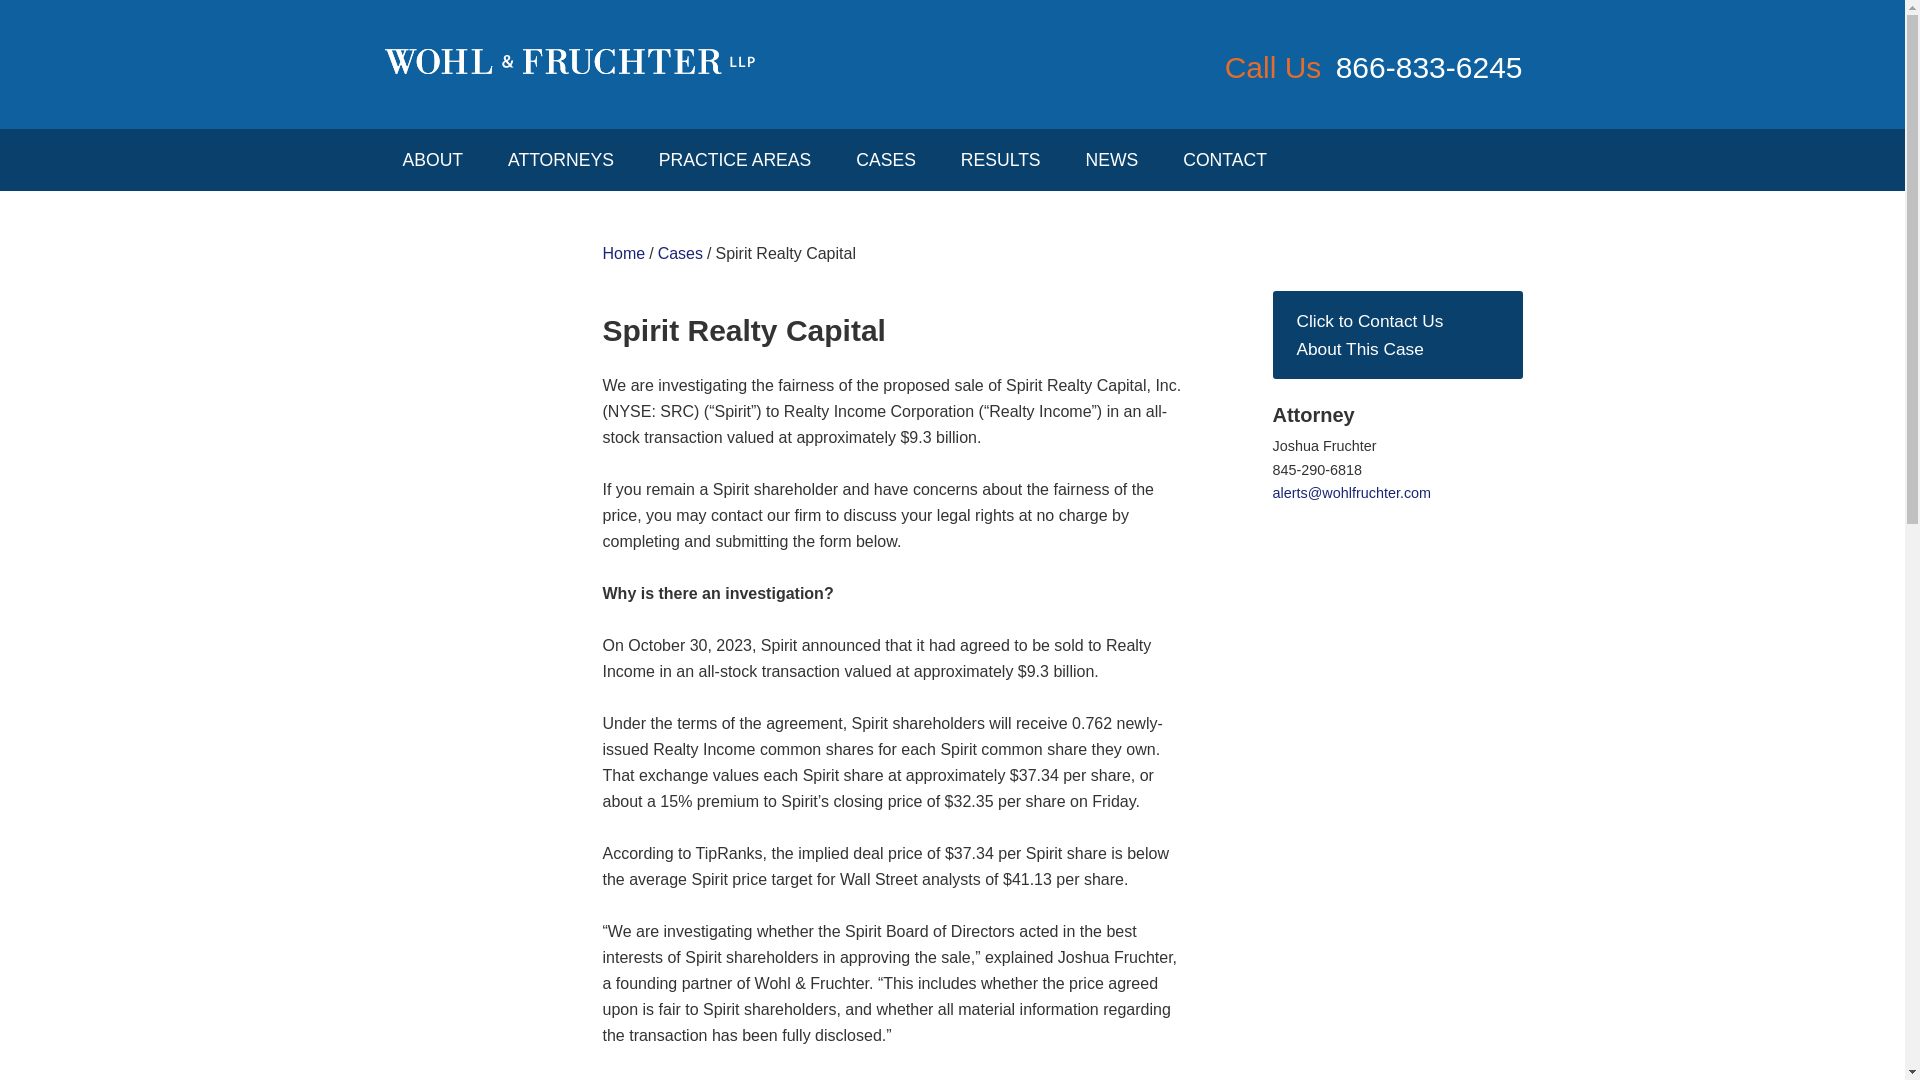  What do you see at coordinates (1224, 160) in the screenshot?
I see `CONTACT` at bounding box center [1224, 160].